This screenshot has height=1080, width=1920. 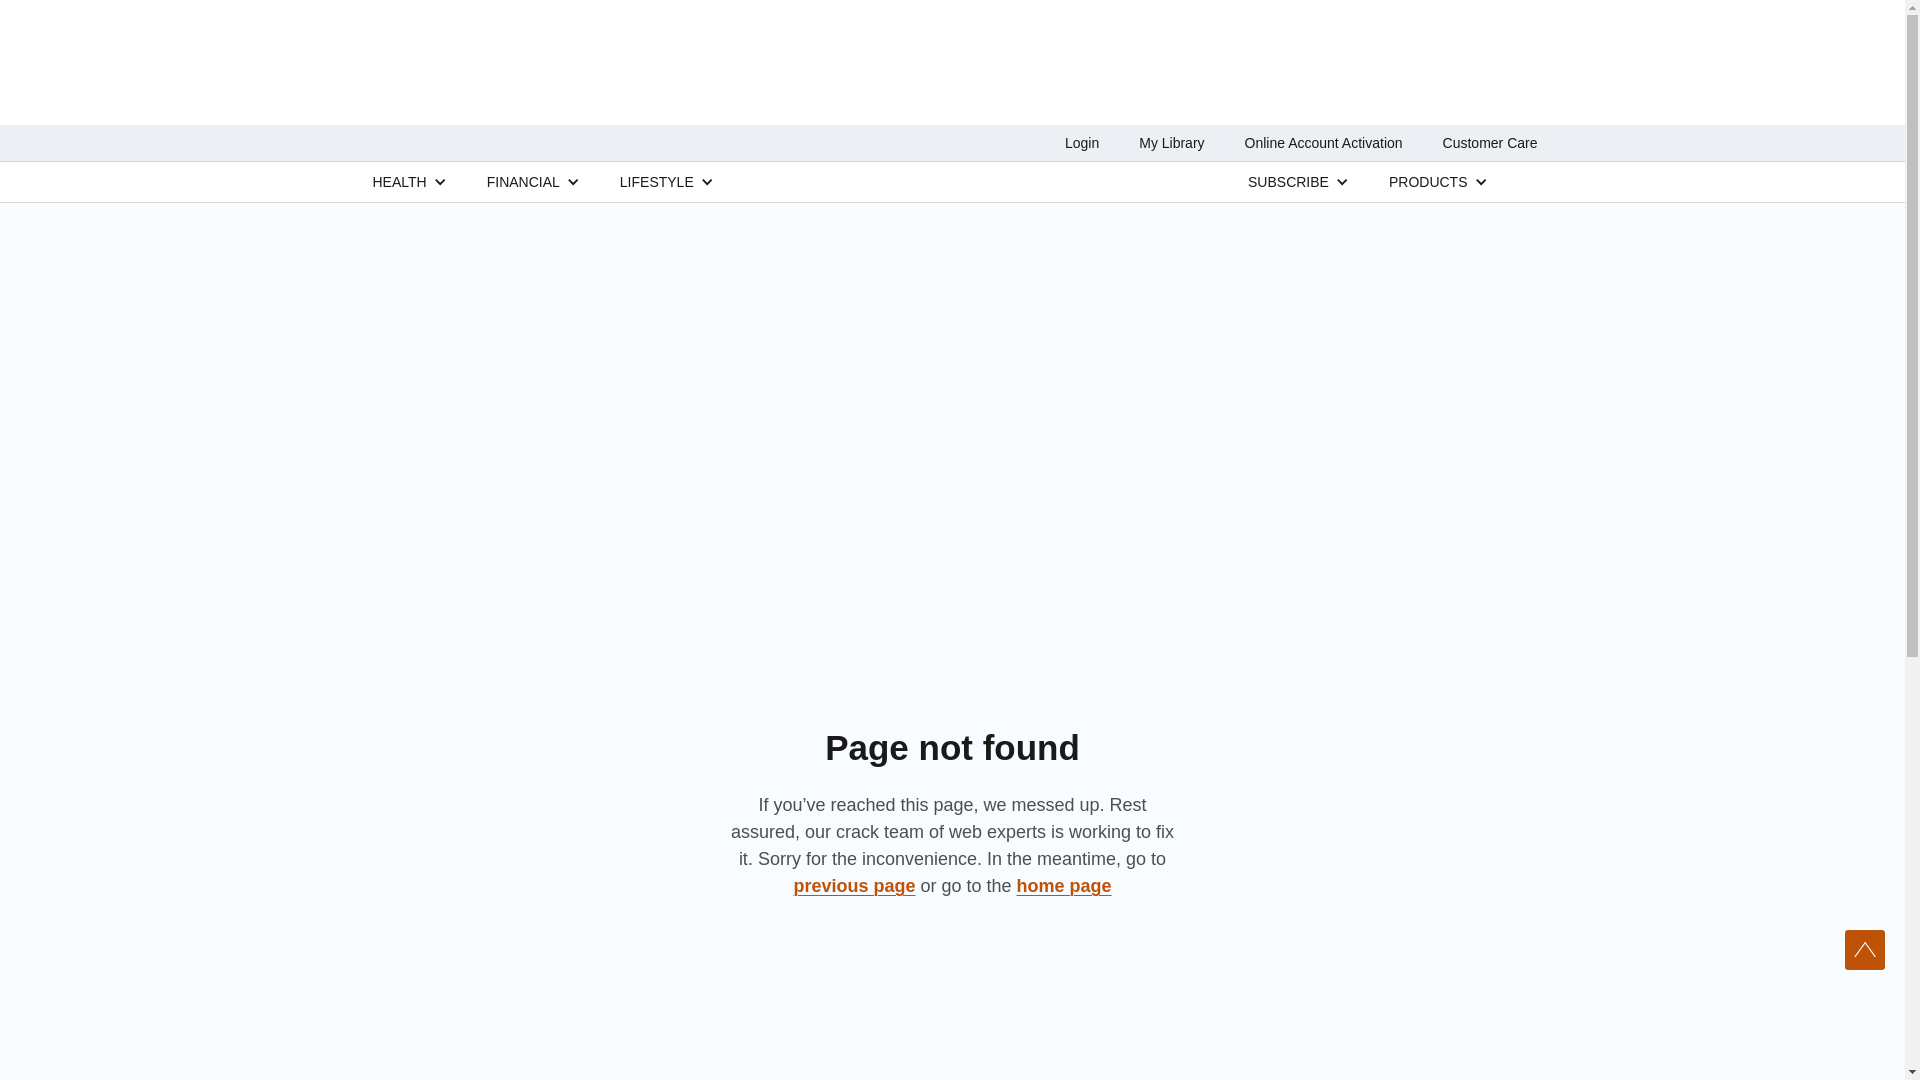 What do you see at coordinates (1082, 143) in the screenshot?
I see `Login` at bounding box center [1082, 143].